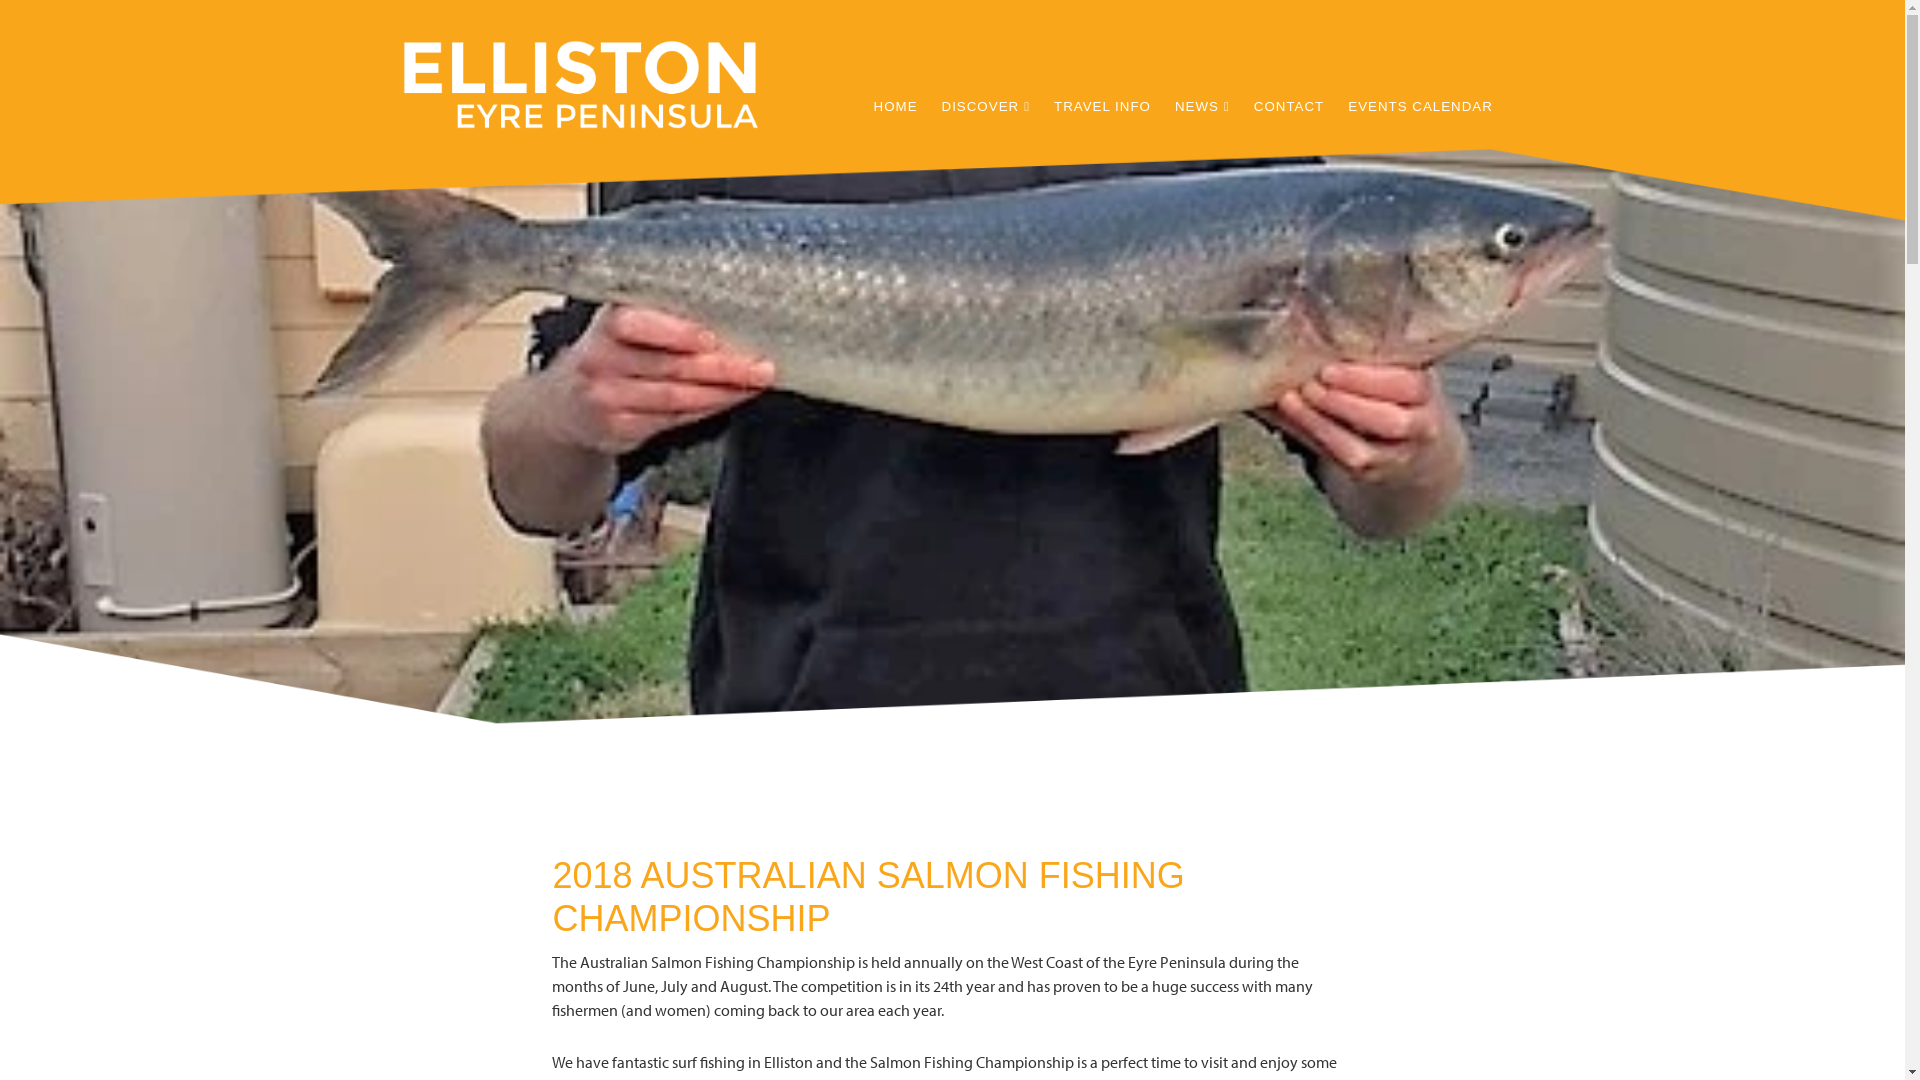 The height and width of the screenshot is (1080, 1920). Describe the element at coordinates (986, 86) in the screenshot. I see `DISCOVER` at that location.